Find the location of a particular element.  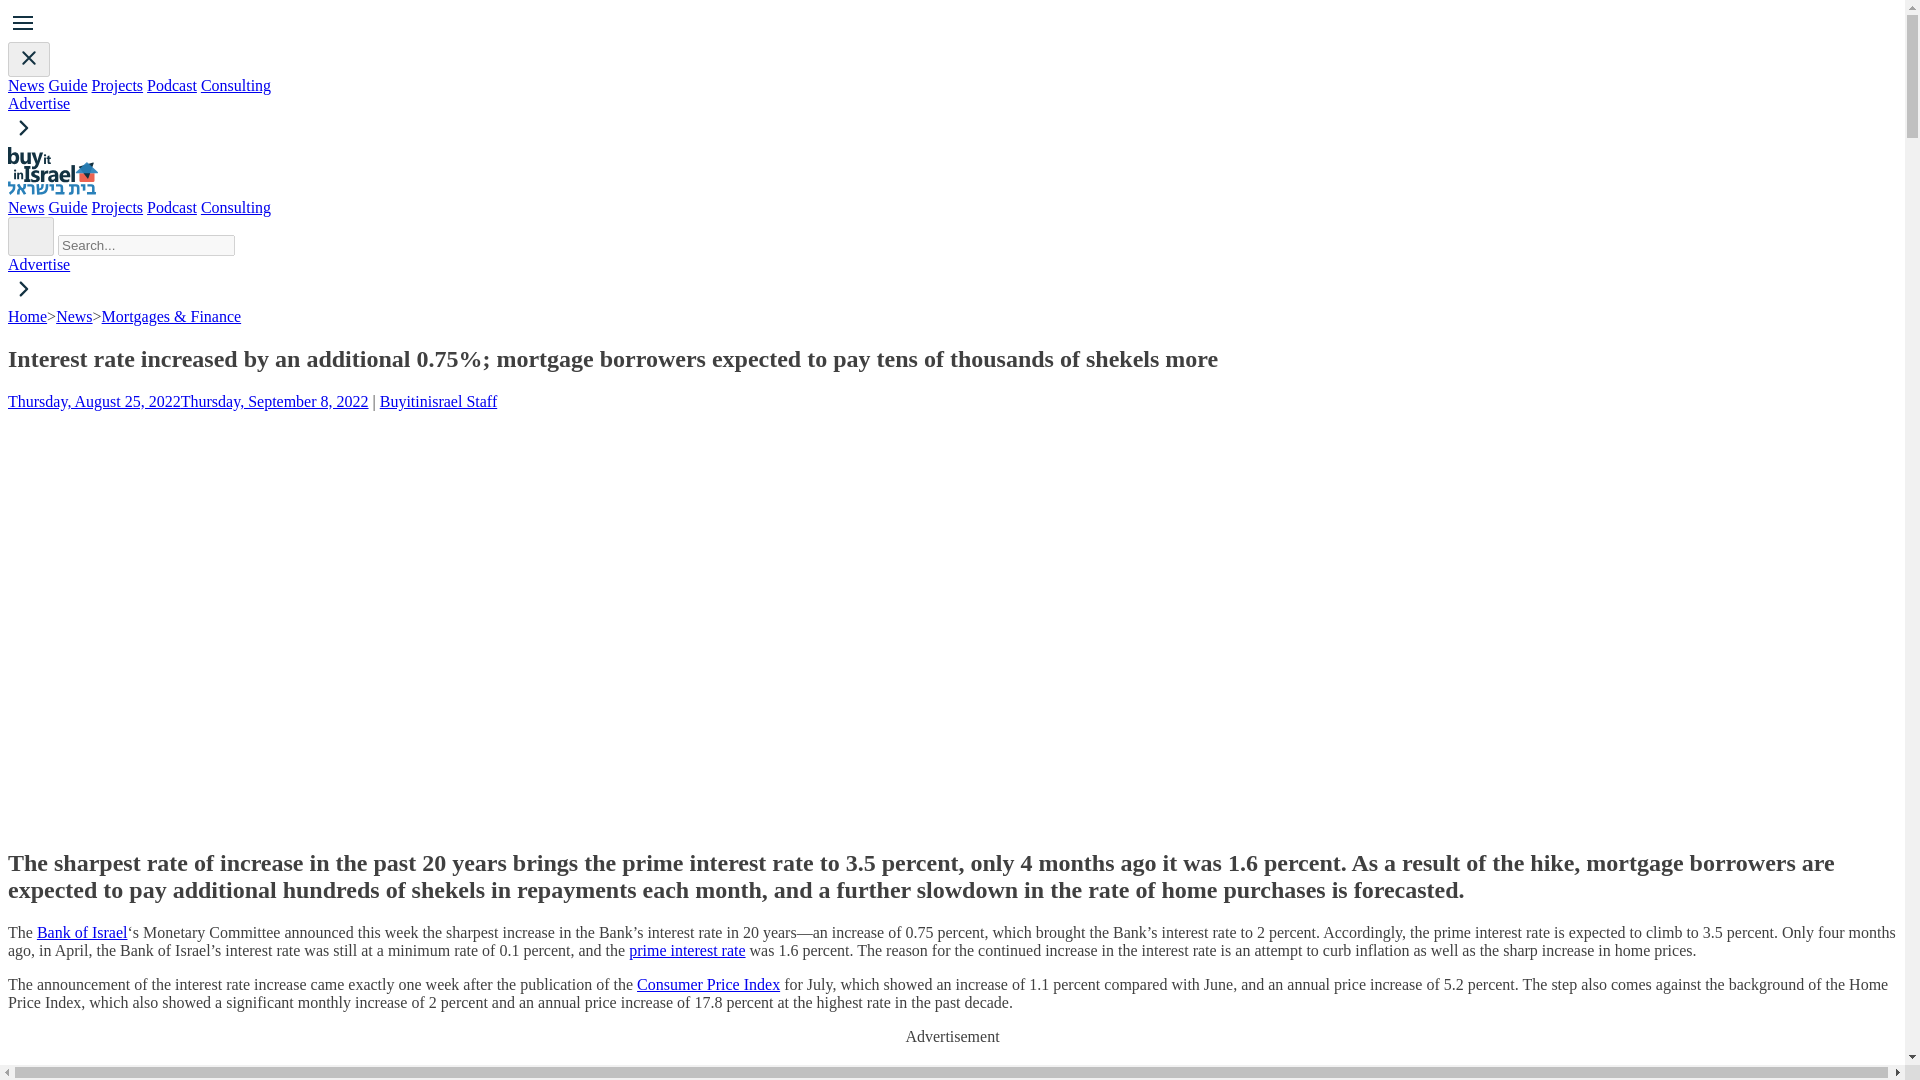

Advertise is located at coordinates (952, 130).